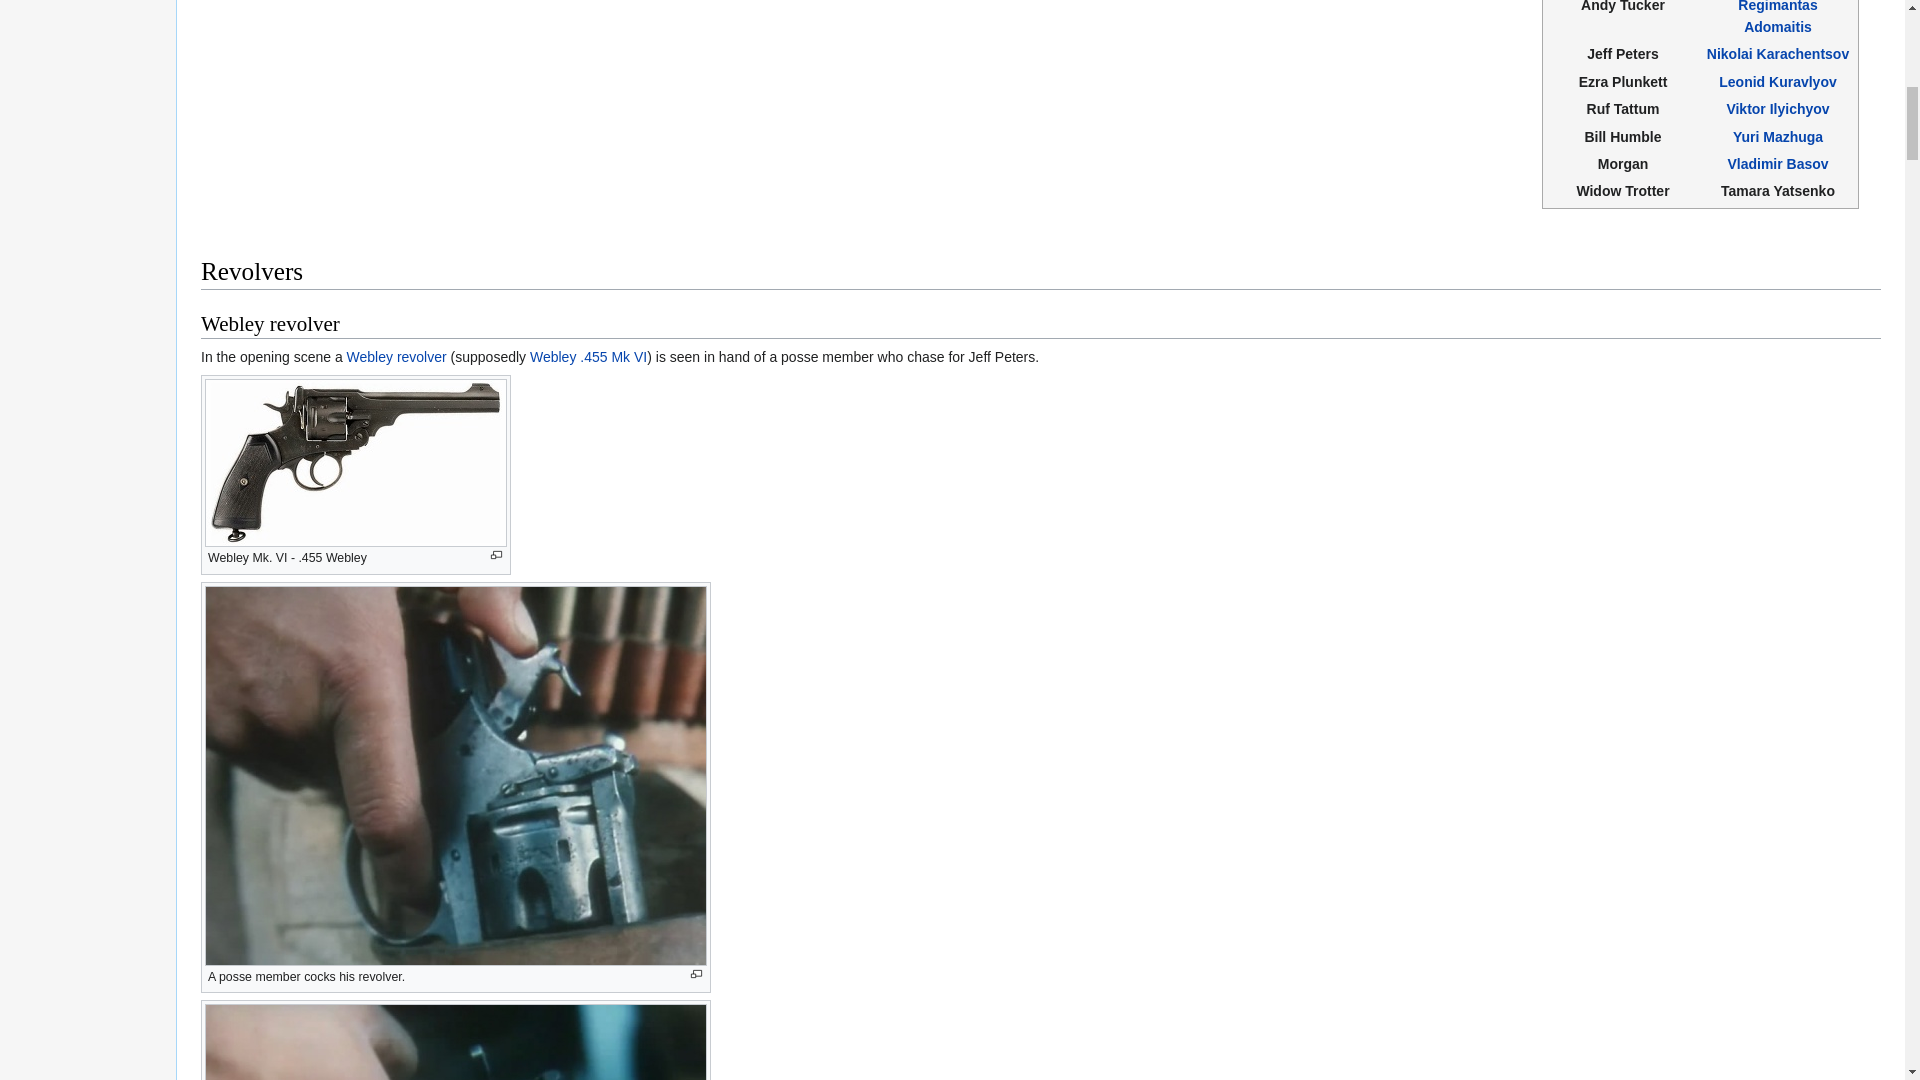 The height and width of the screenshot is (1080, 1920). What do you see at coordinates (496, 554) in the screenshot?
I see `Enlarge` at bounding box center [496, 554].